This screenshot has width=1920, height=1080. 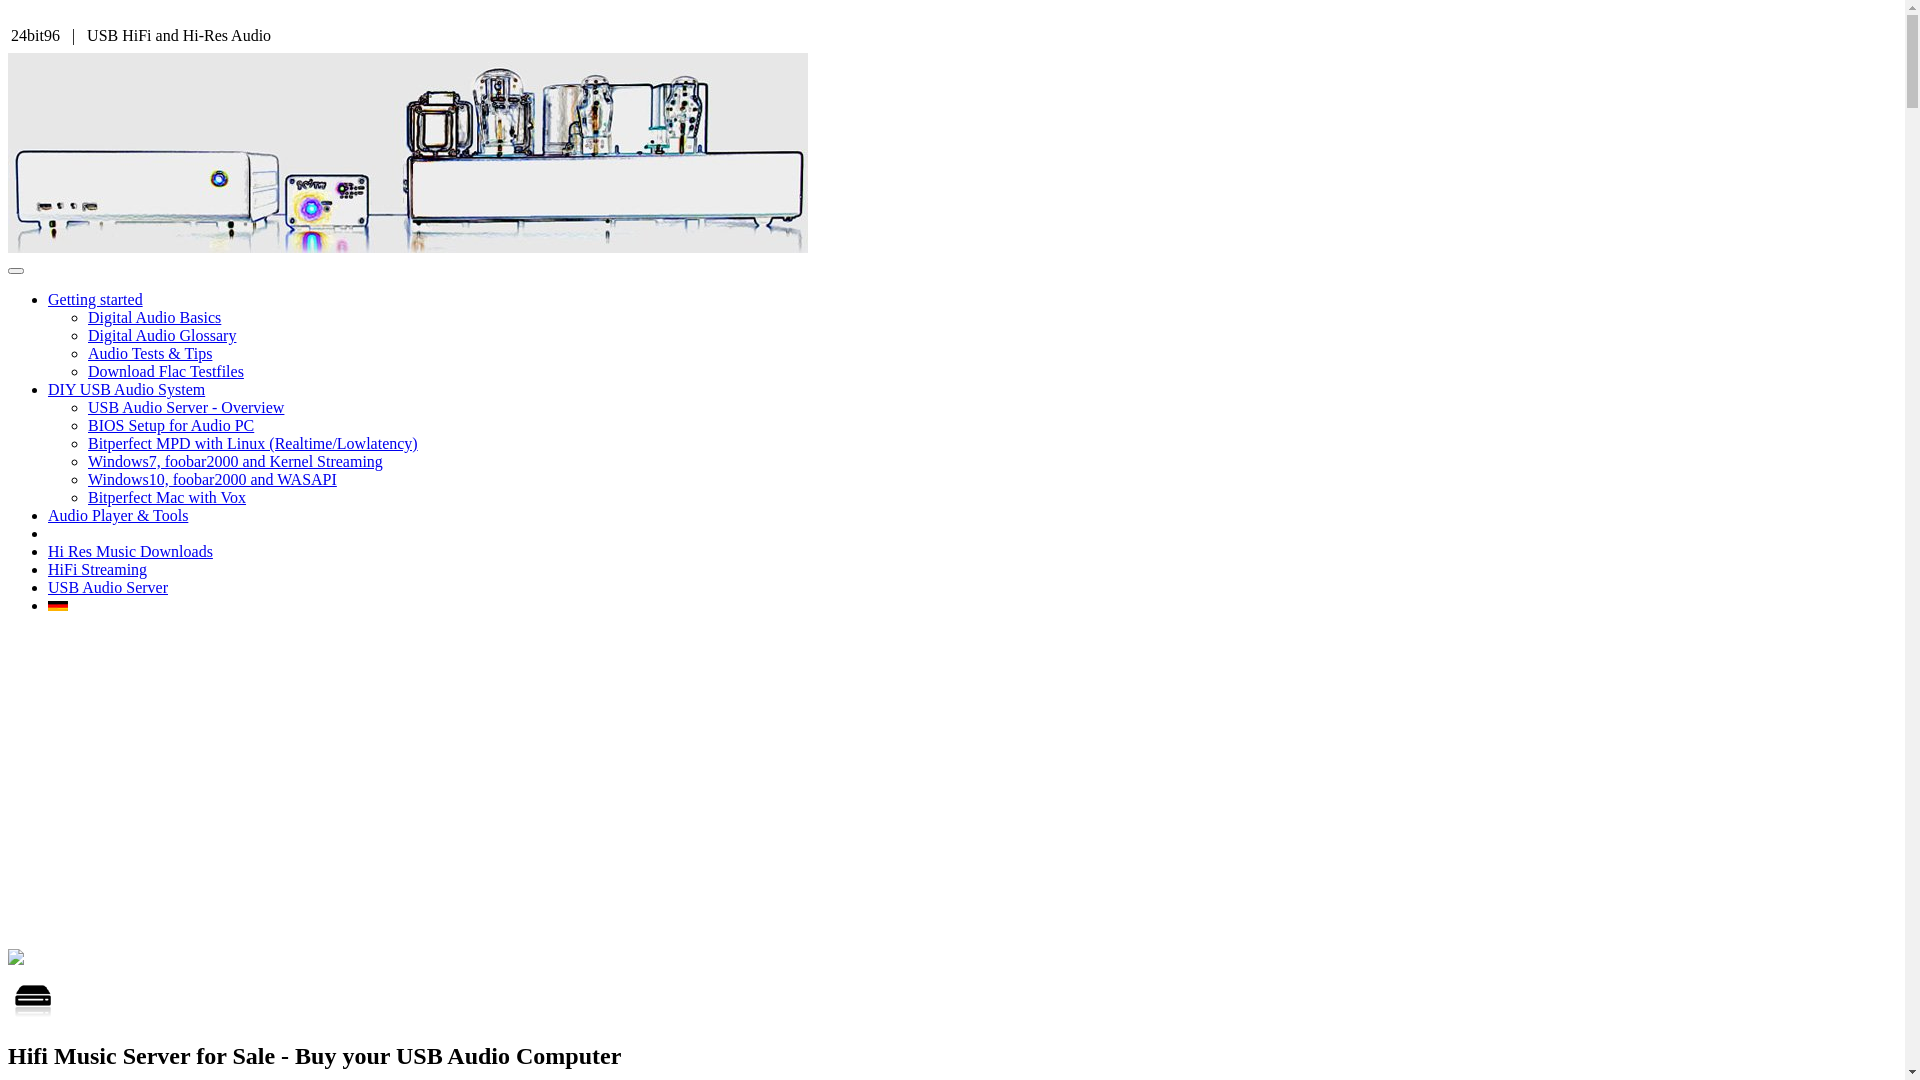 What do you see at coordinates (186, 408) in the screenshot?
I see `USB Audio Server - Overview` at bounding box center [186, 408].